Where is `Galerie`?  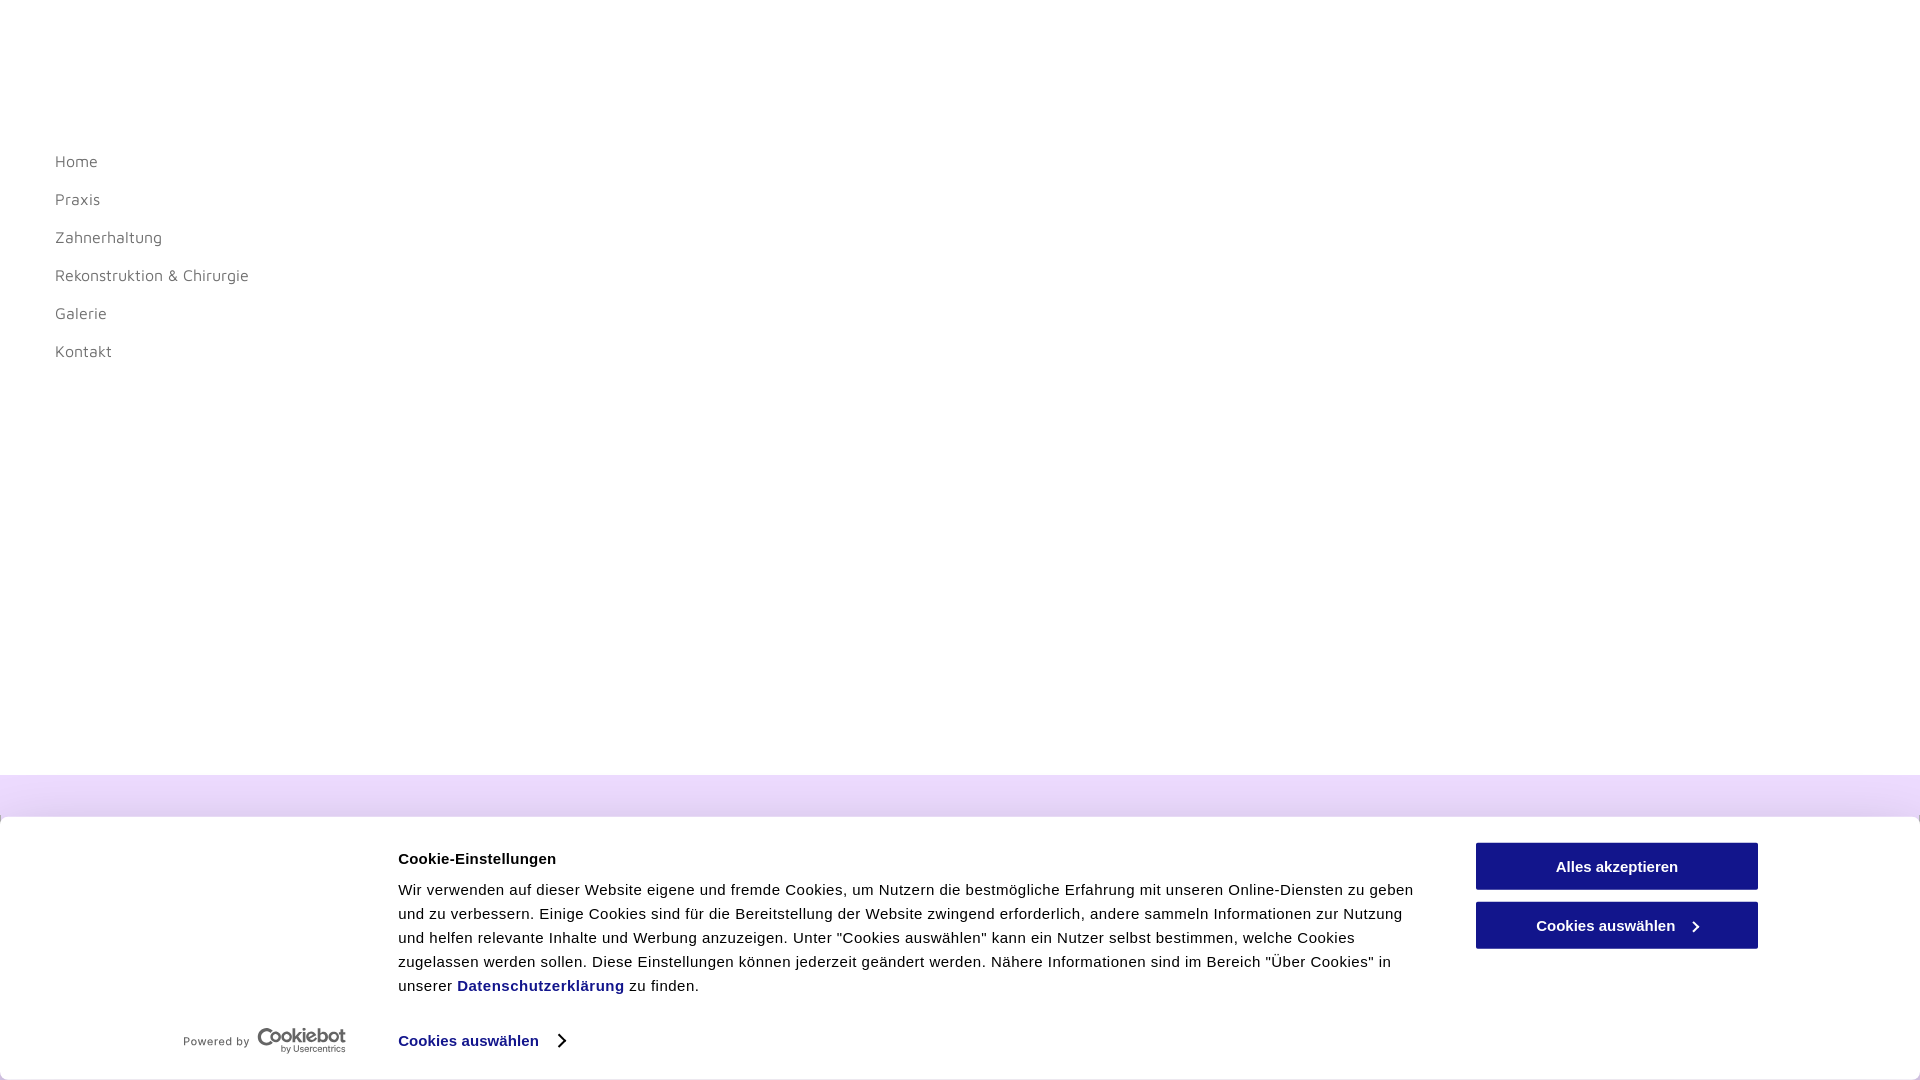 Galerie is located at coordinates (510, 313).